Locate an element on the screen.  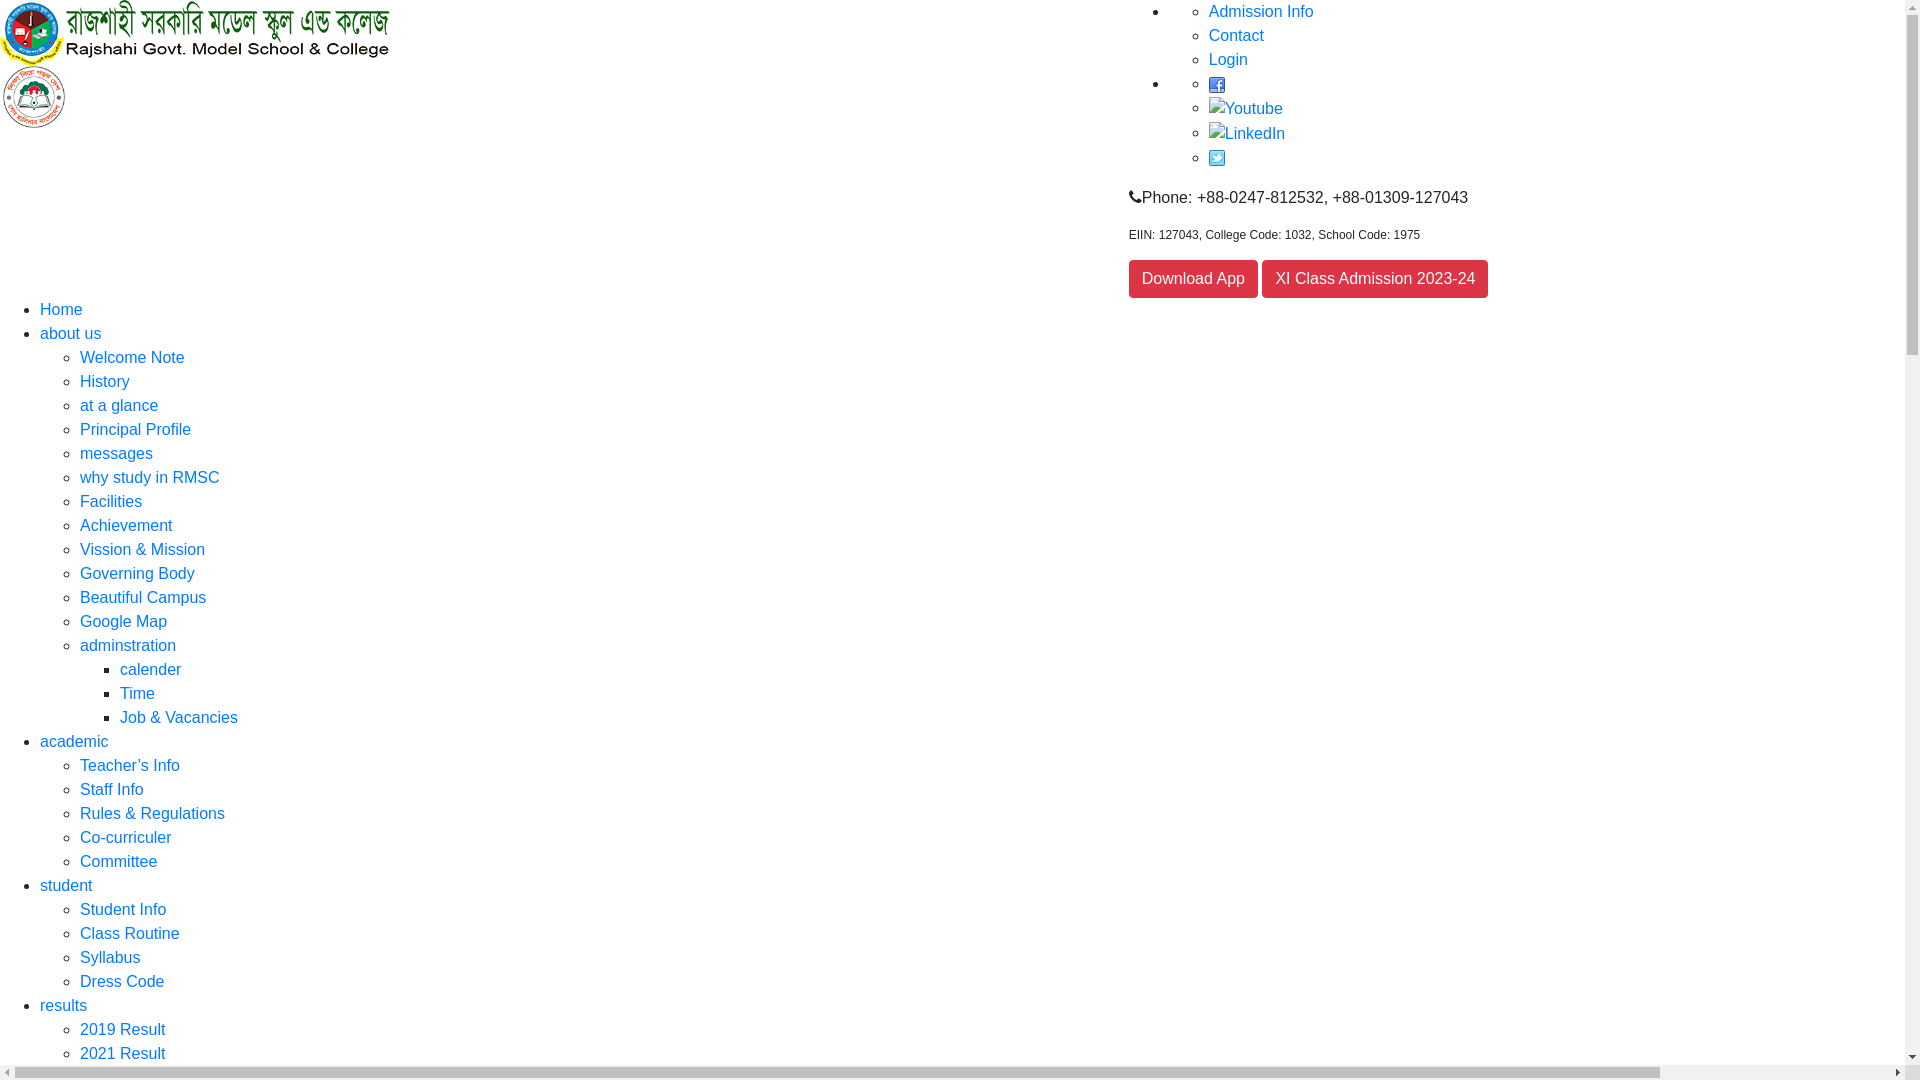
Syllabus is located at coordinates (110, 958).